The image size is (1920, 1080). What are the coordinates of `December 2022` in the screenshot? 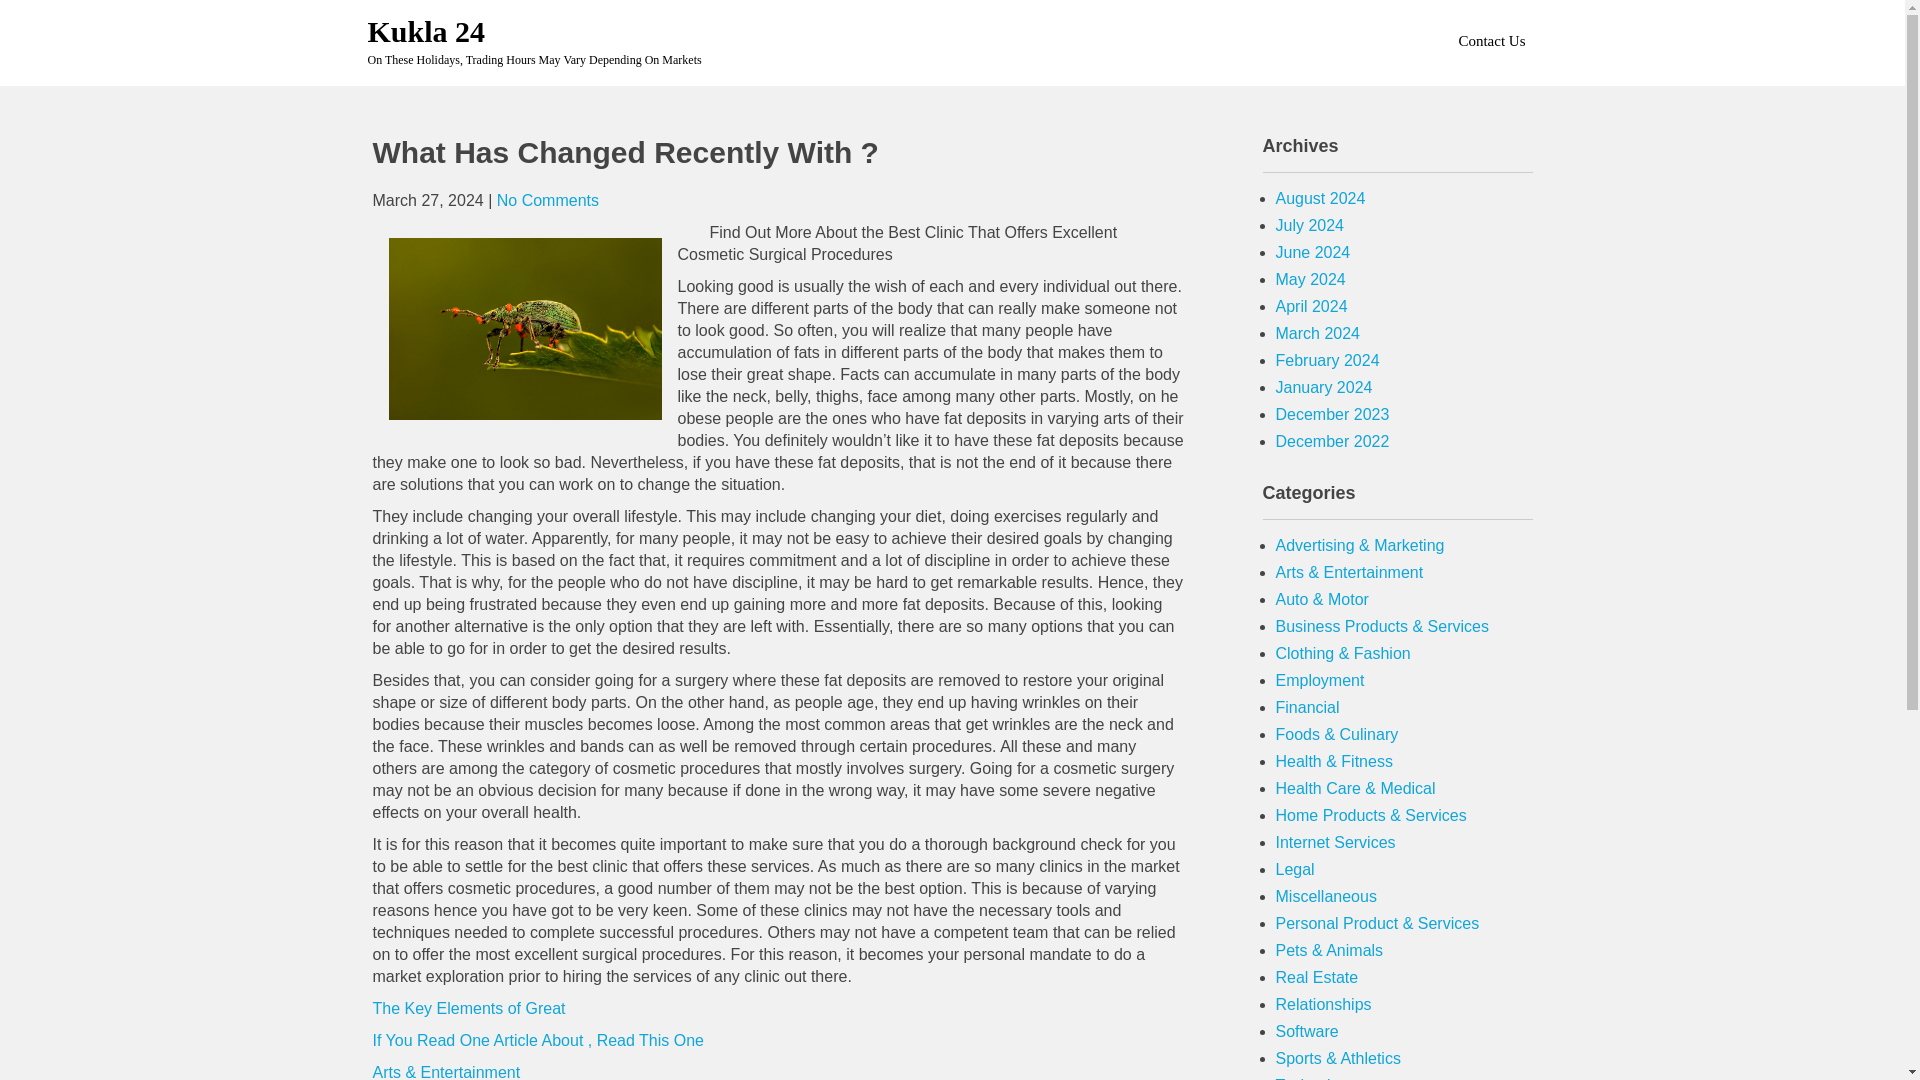 It's located at (1333, 442).